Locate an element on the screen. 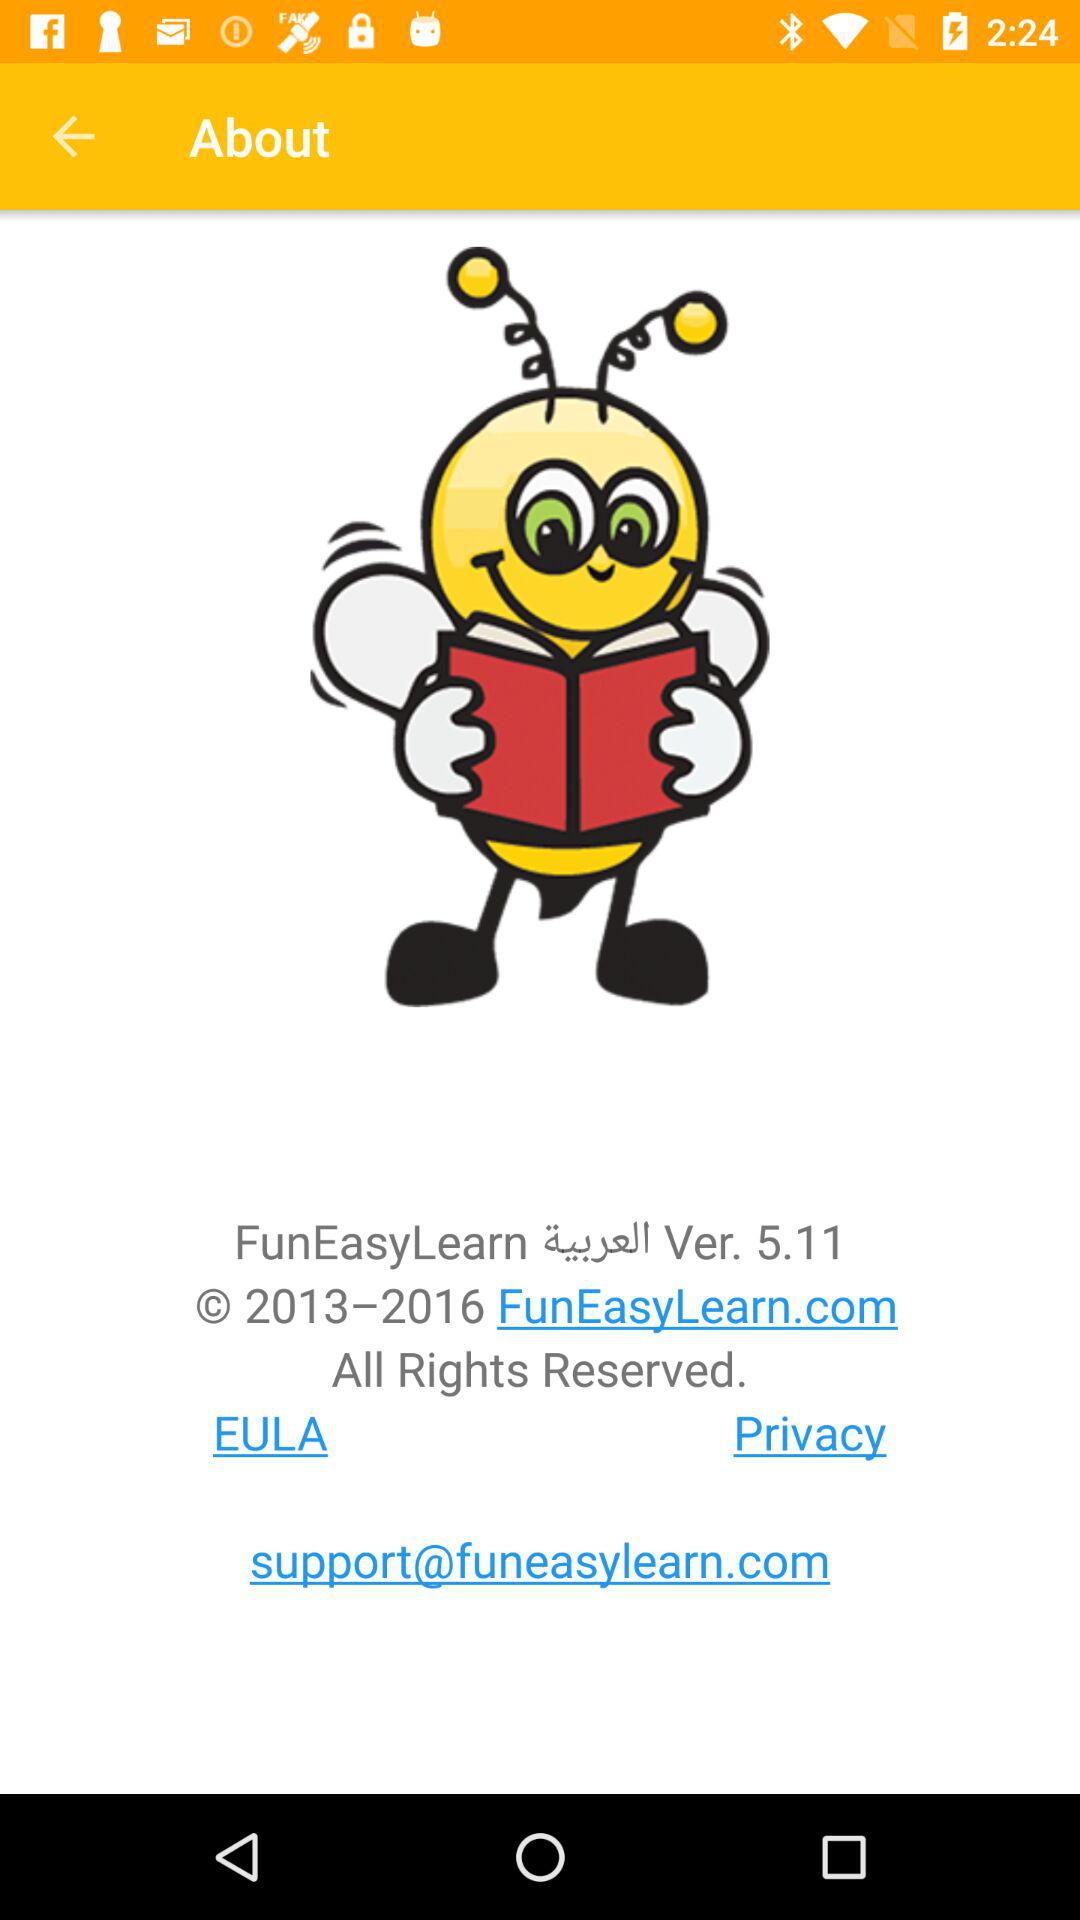 The height and width of the screenshot is (1920, 1080). press the privacy at the bottom right corner is located at coordinates (810, 1432).